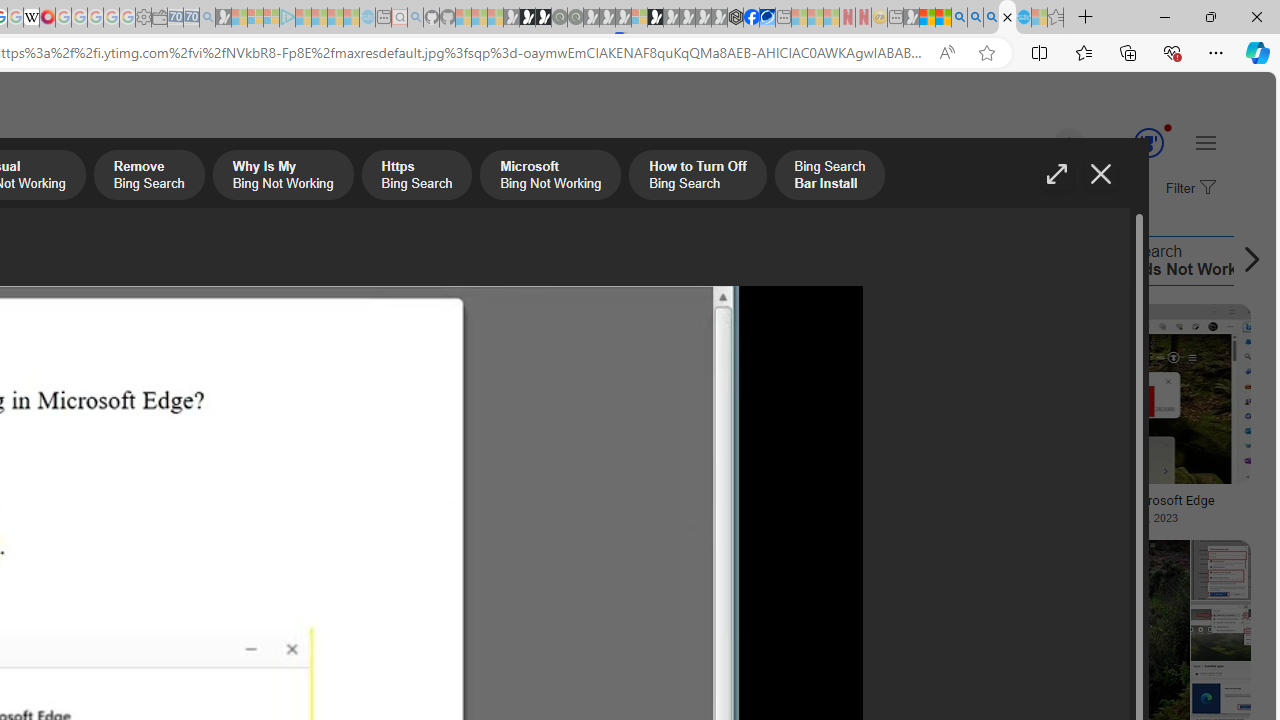 The height and width of the screenshot is (720, 1280). Describe the element at coordinates (639, 18) in the screenshot. I see `Sign in to your account - Sleeping` at that location.